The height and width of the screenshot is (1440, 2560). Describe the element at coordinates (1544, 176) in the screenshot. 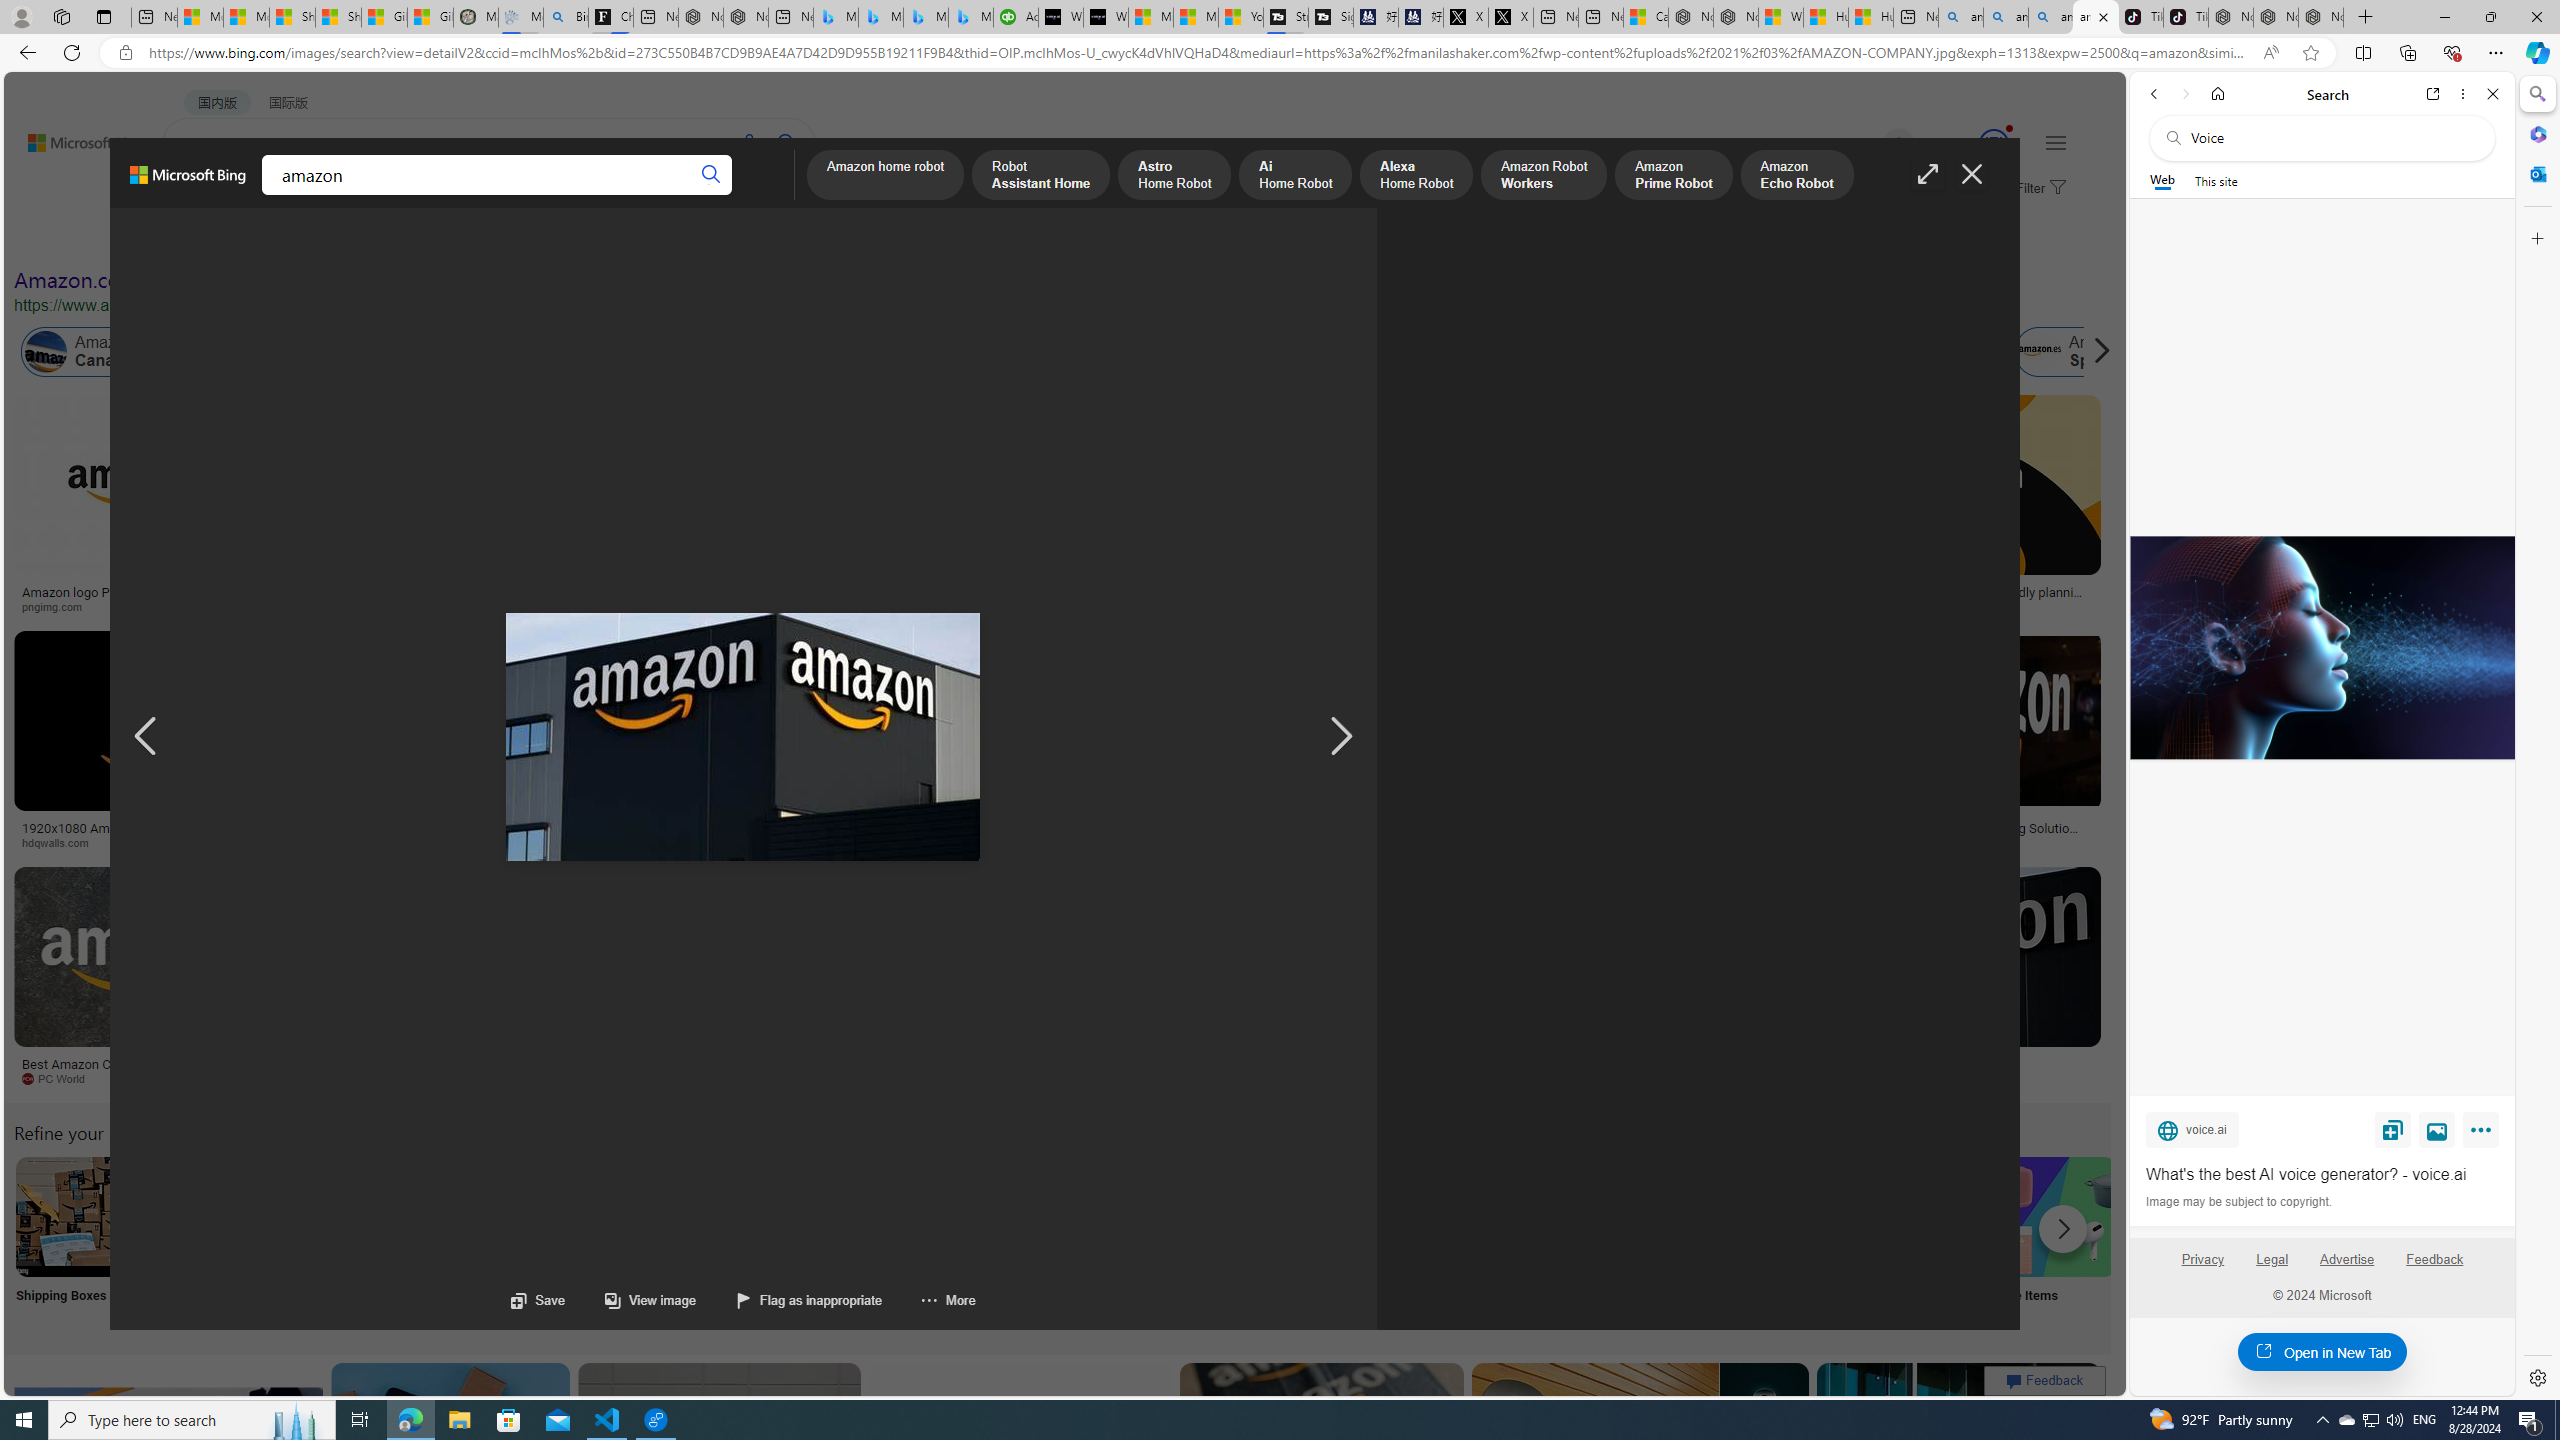

I see `Amazon Robot Workers` at that location.